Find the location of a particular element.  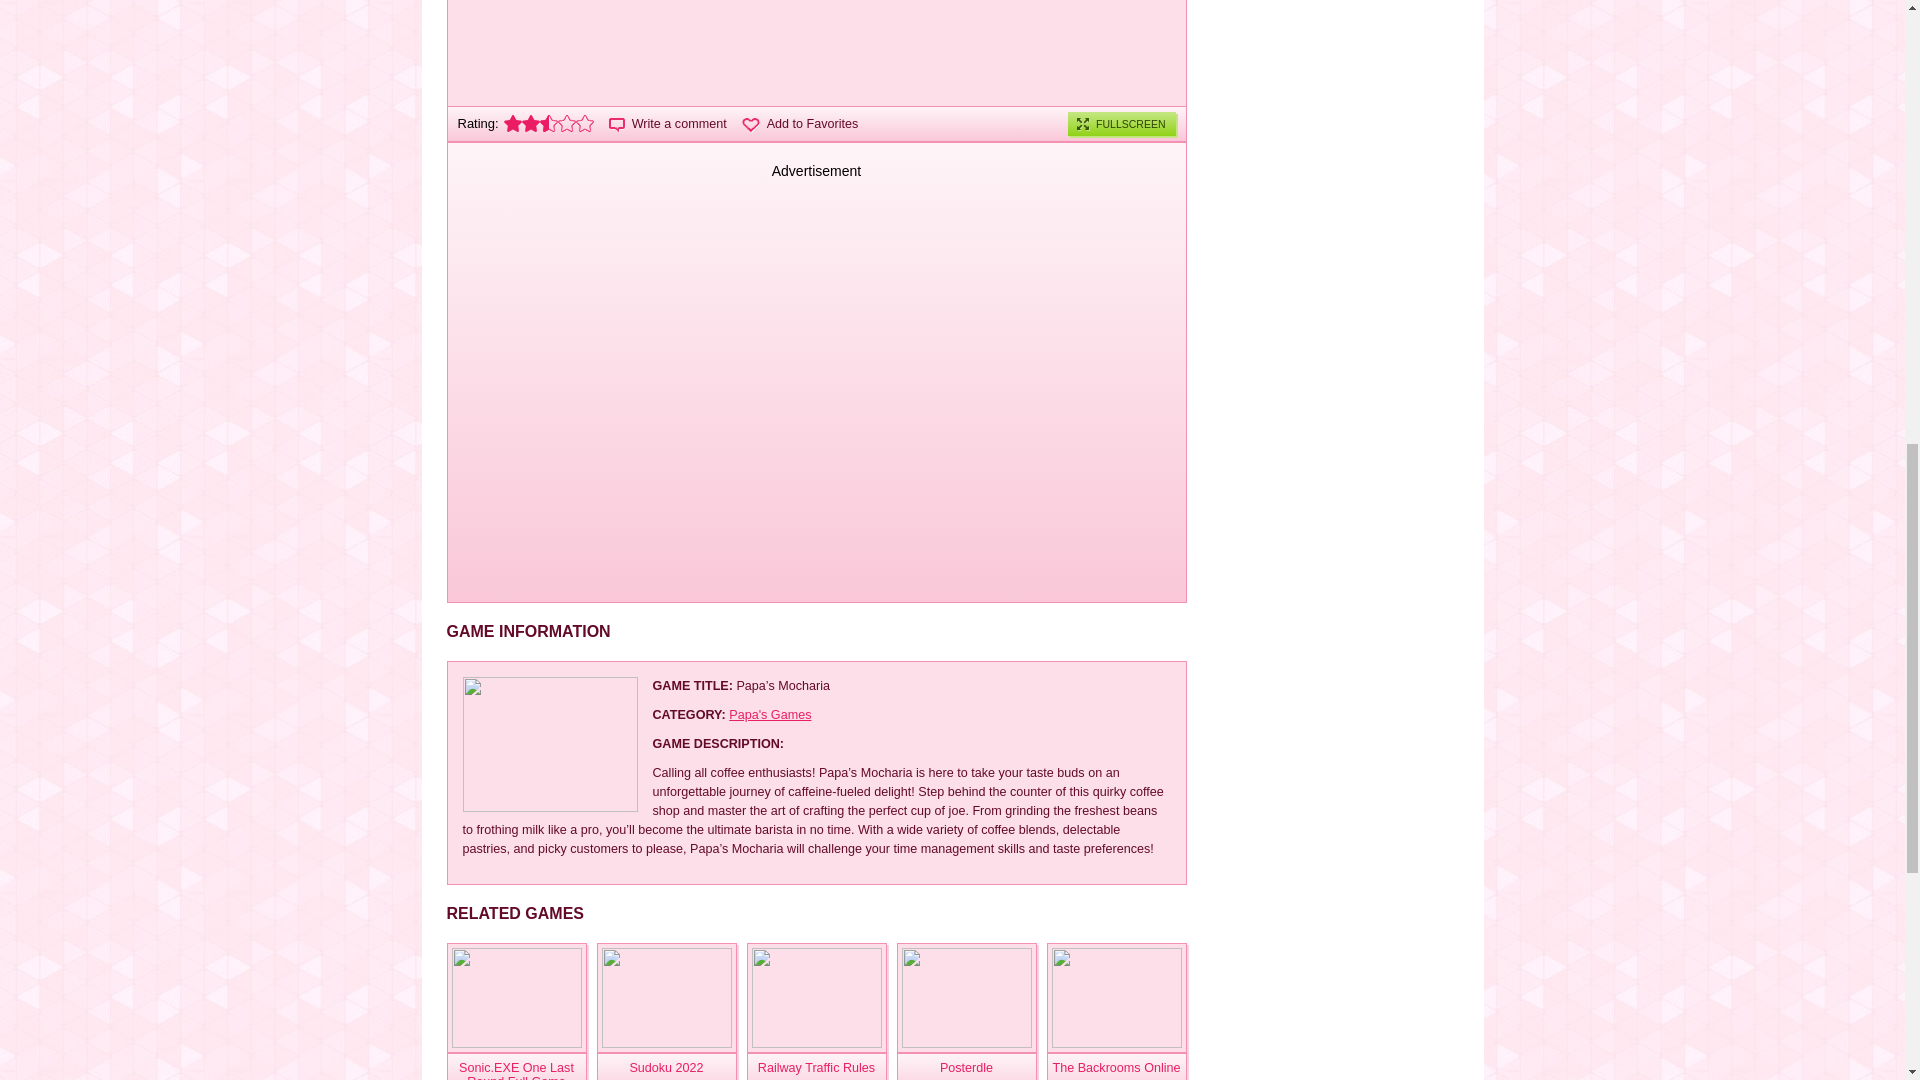

Write a comment is located at coordinates (668, 123).